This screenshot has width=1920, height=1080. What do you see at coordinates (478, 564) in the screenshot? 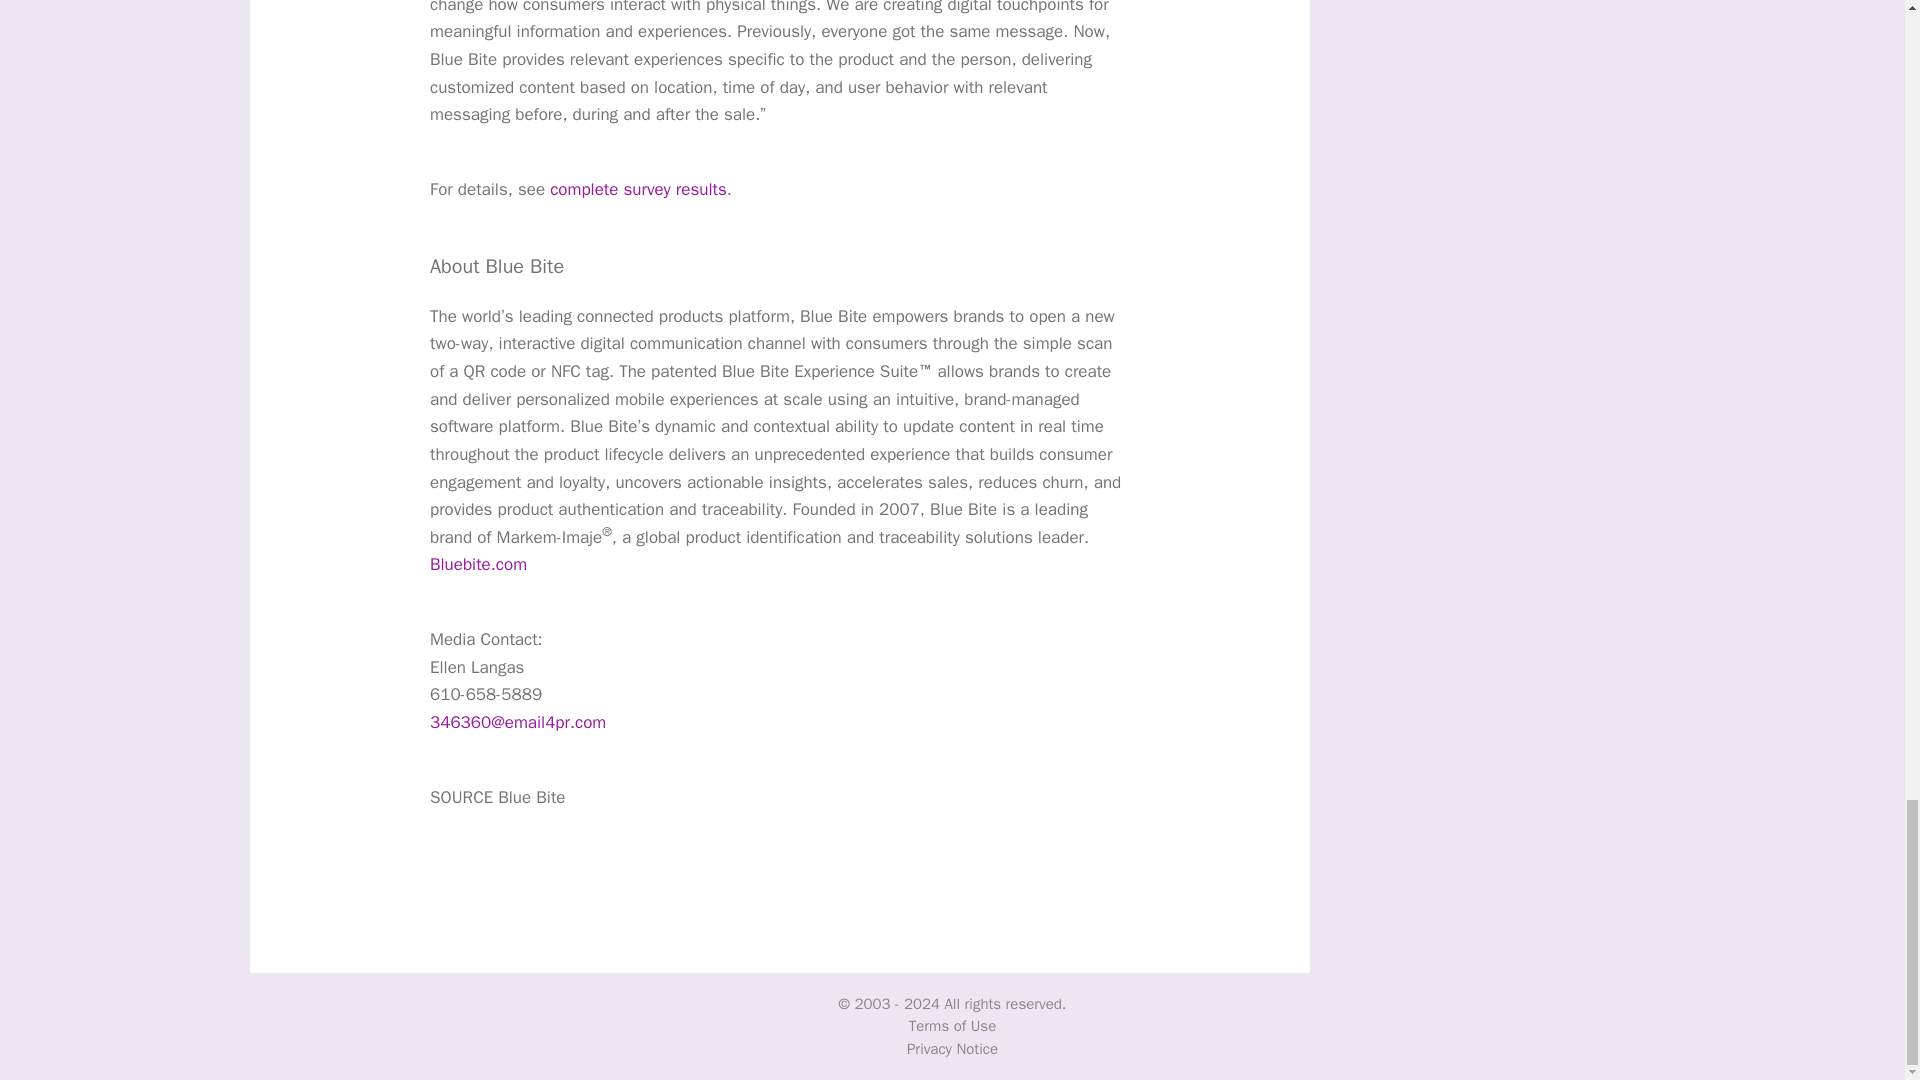
I see `Bluebite.com` at bounding box center [478, 564].